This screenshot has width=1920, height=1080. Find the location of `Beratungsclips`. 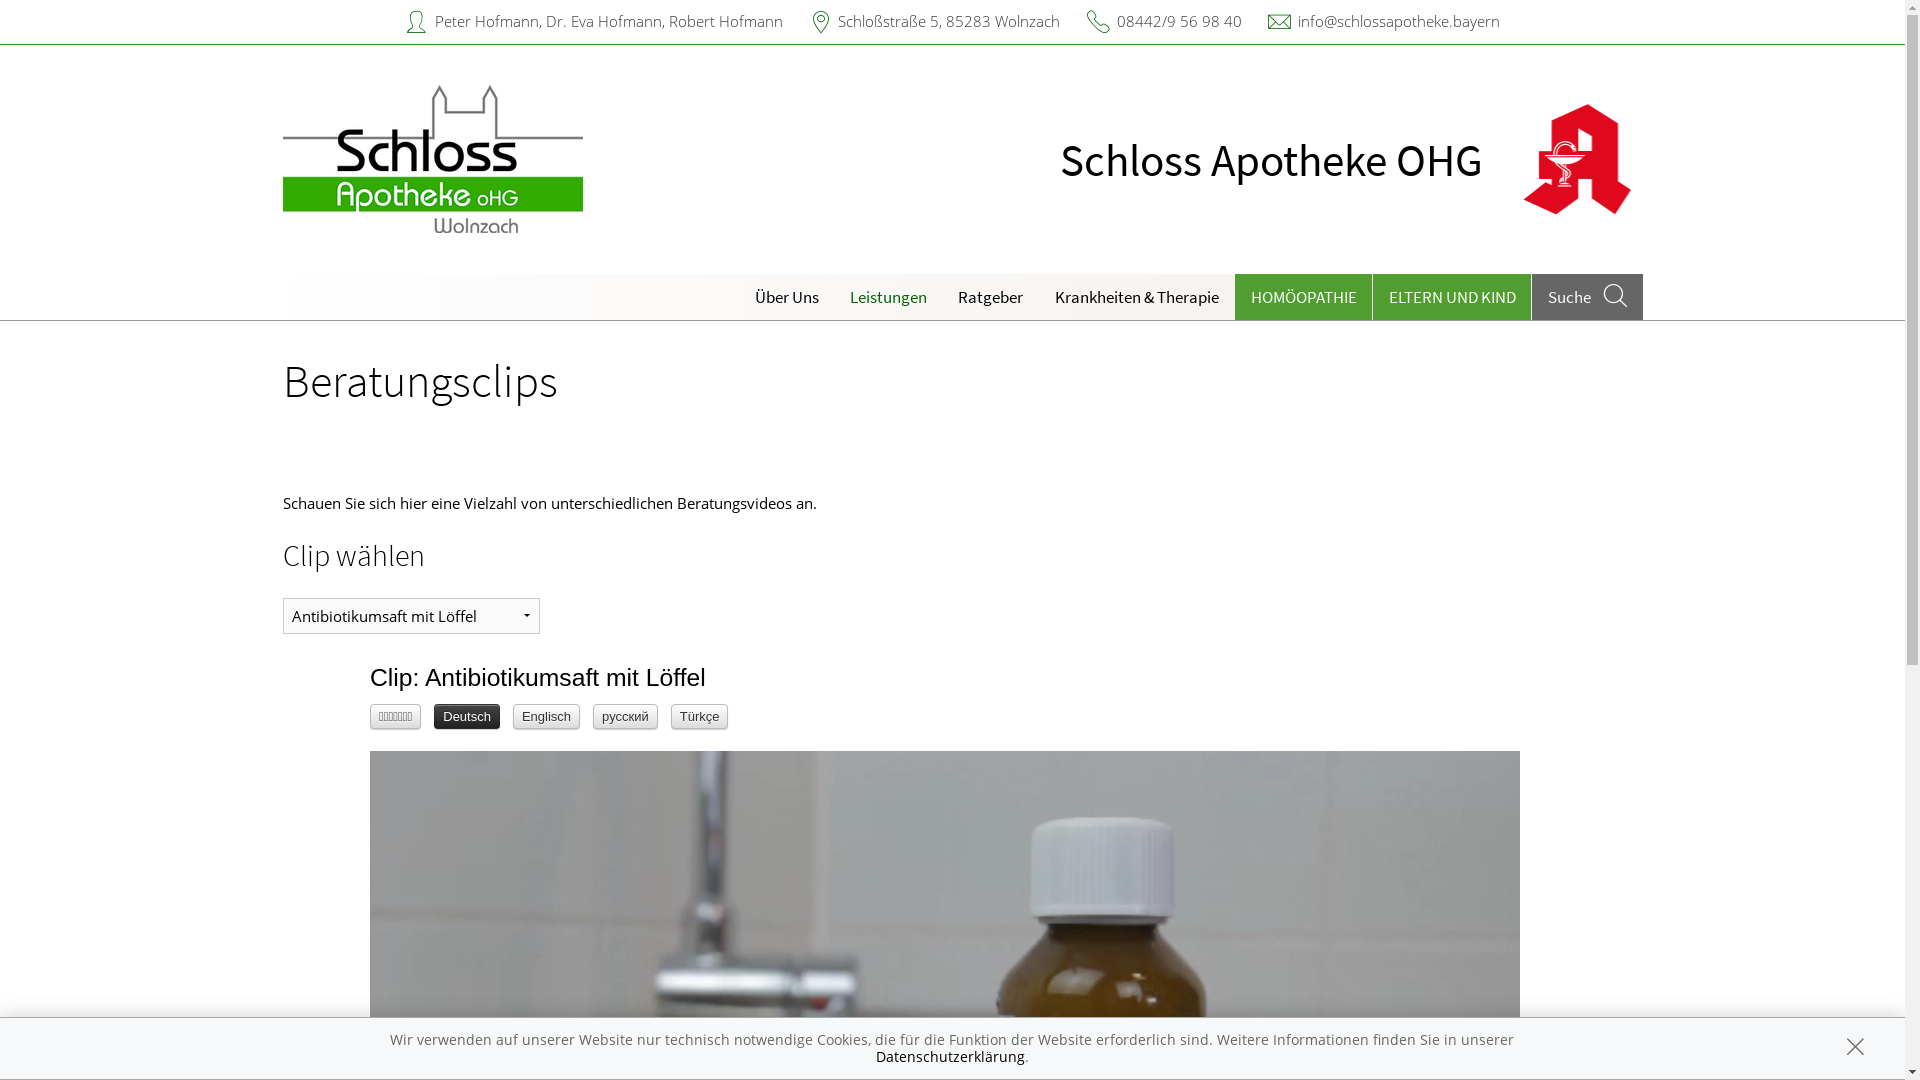

Beratungsclips is located at coordinates (1380, 398).